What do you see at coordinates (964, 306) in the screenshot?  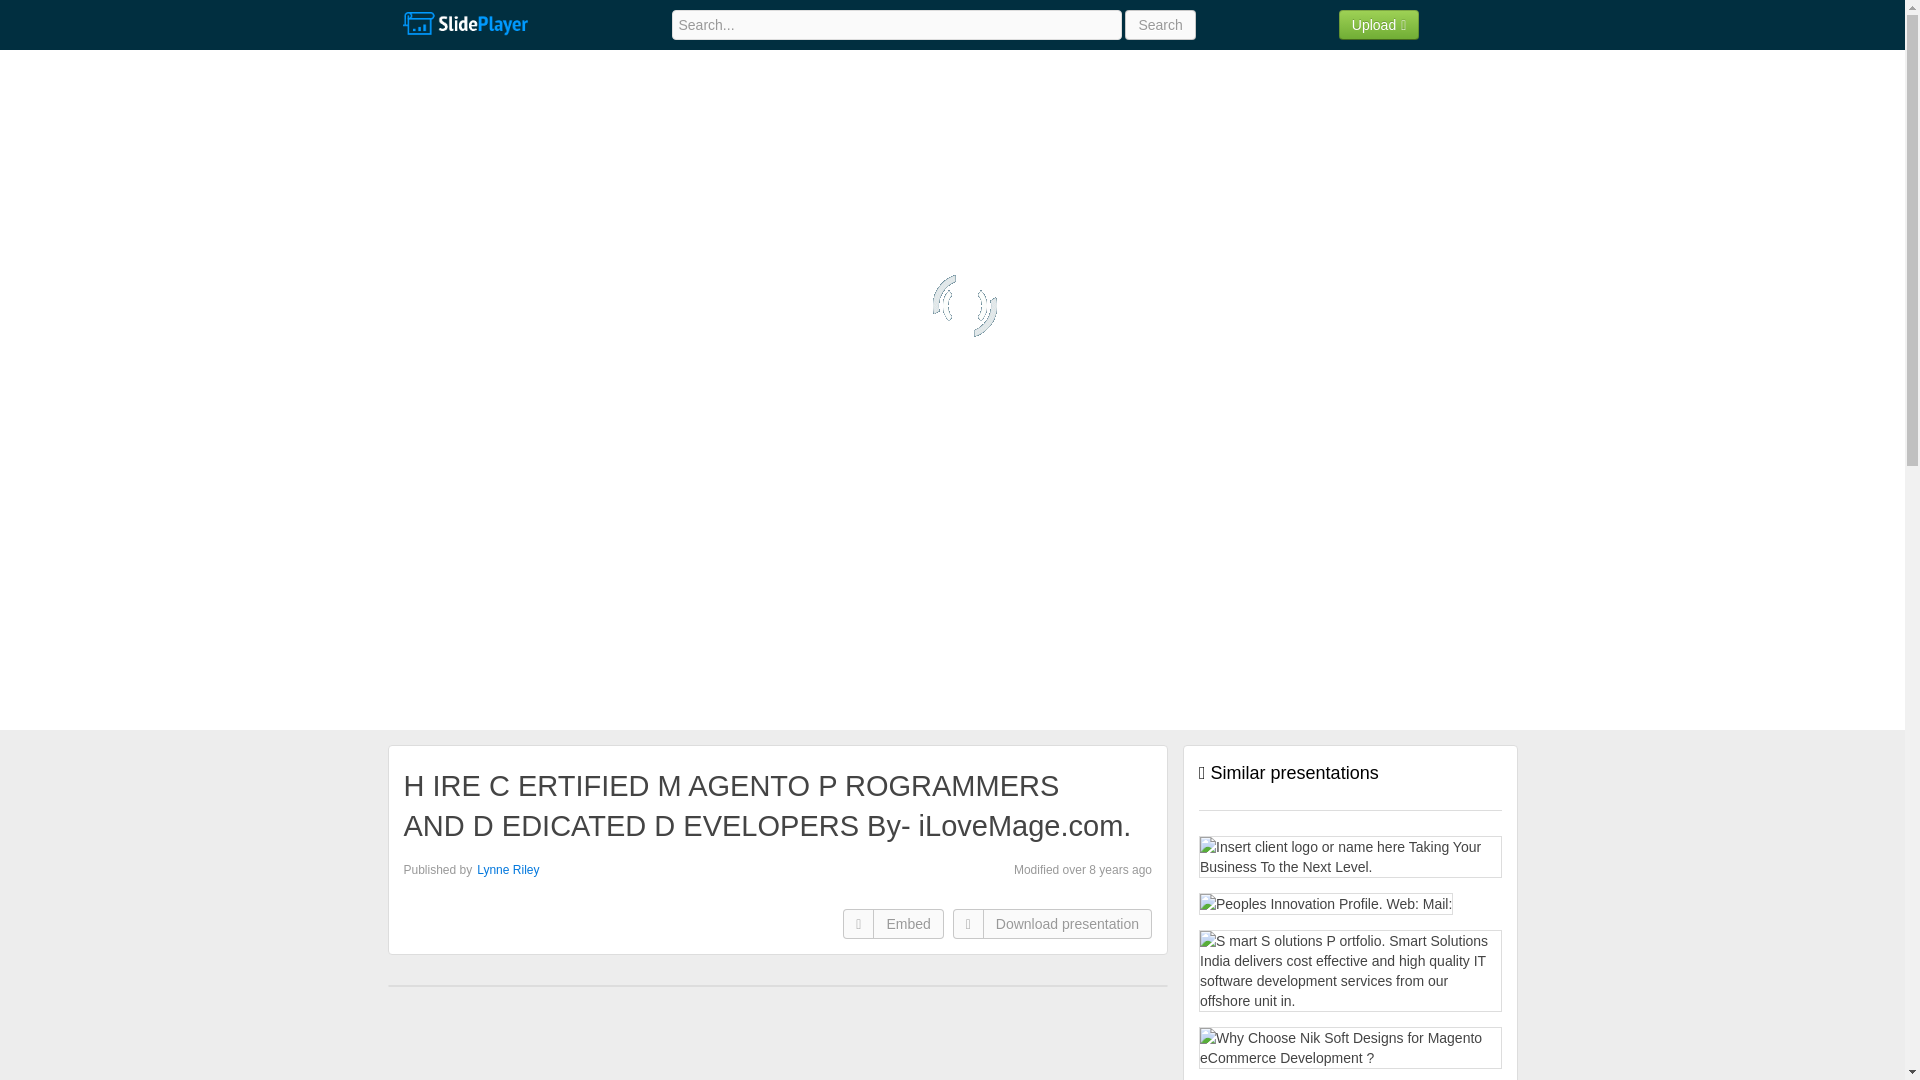 I see `Presentation is loading. Please wait.` at bounding box center [964, 306].